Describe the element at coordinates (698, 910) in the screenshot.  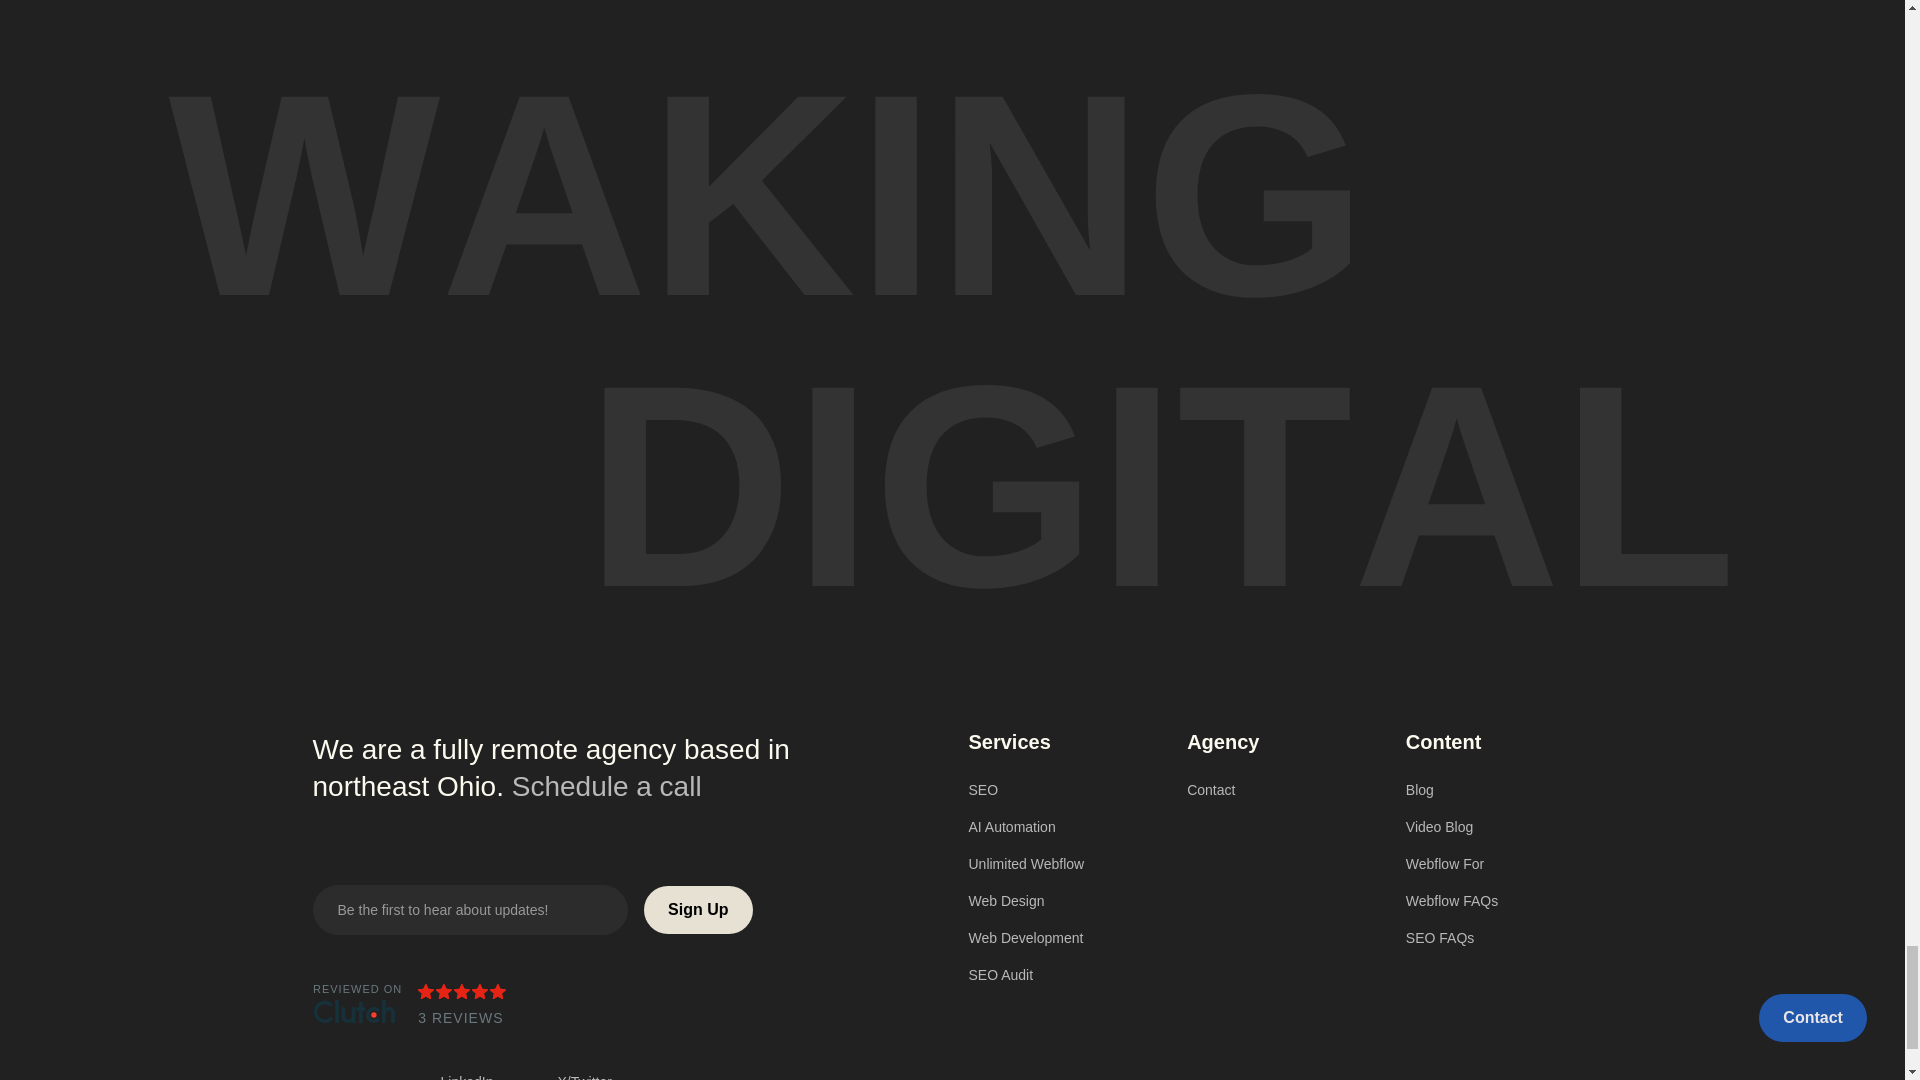
I see `Sign Up` at that location.